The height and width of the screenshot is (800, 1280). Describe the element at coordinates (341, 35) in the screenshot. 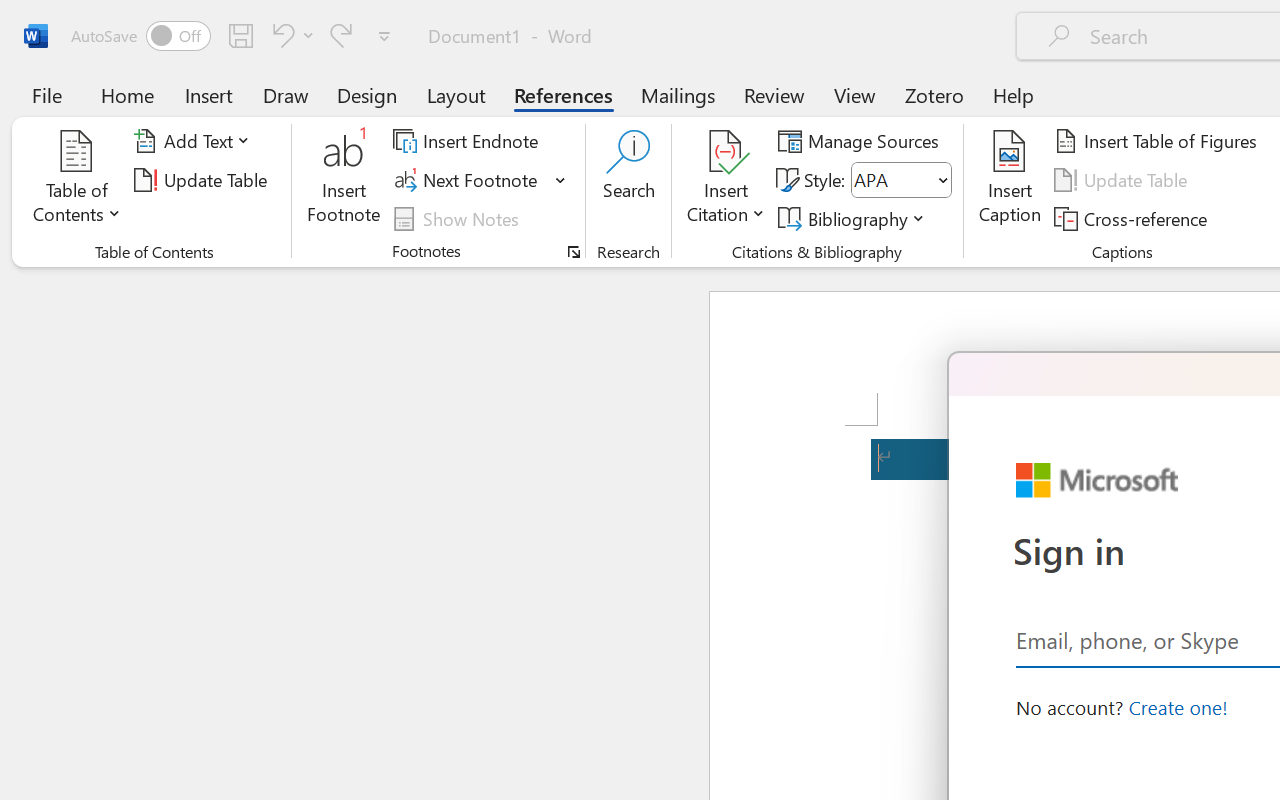

I see `Redo Apply Quick Style` at that location.